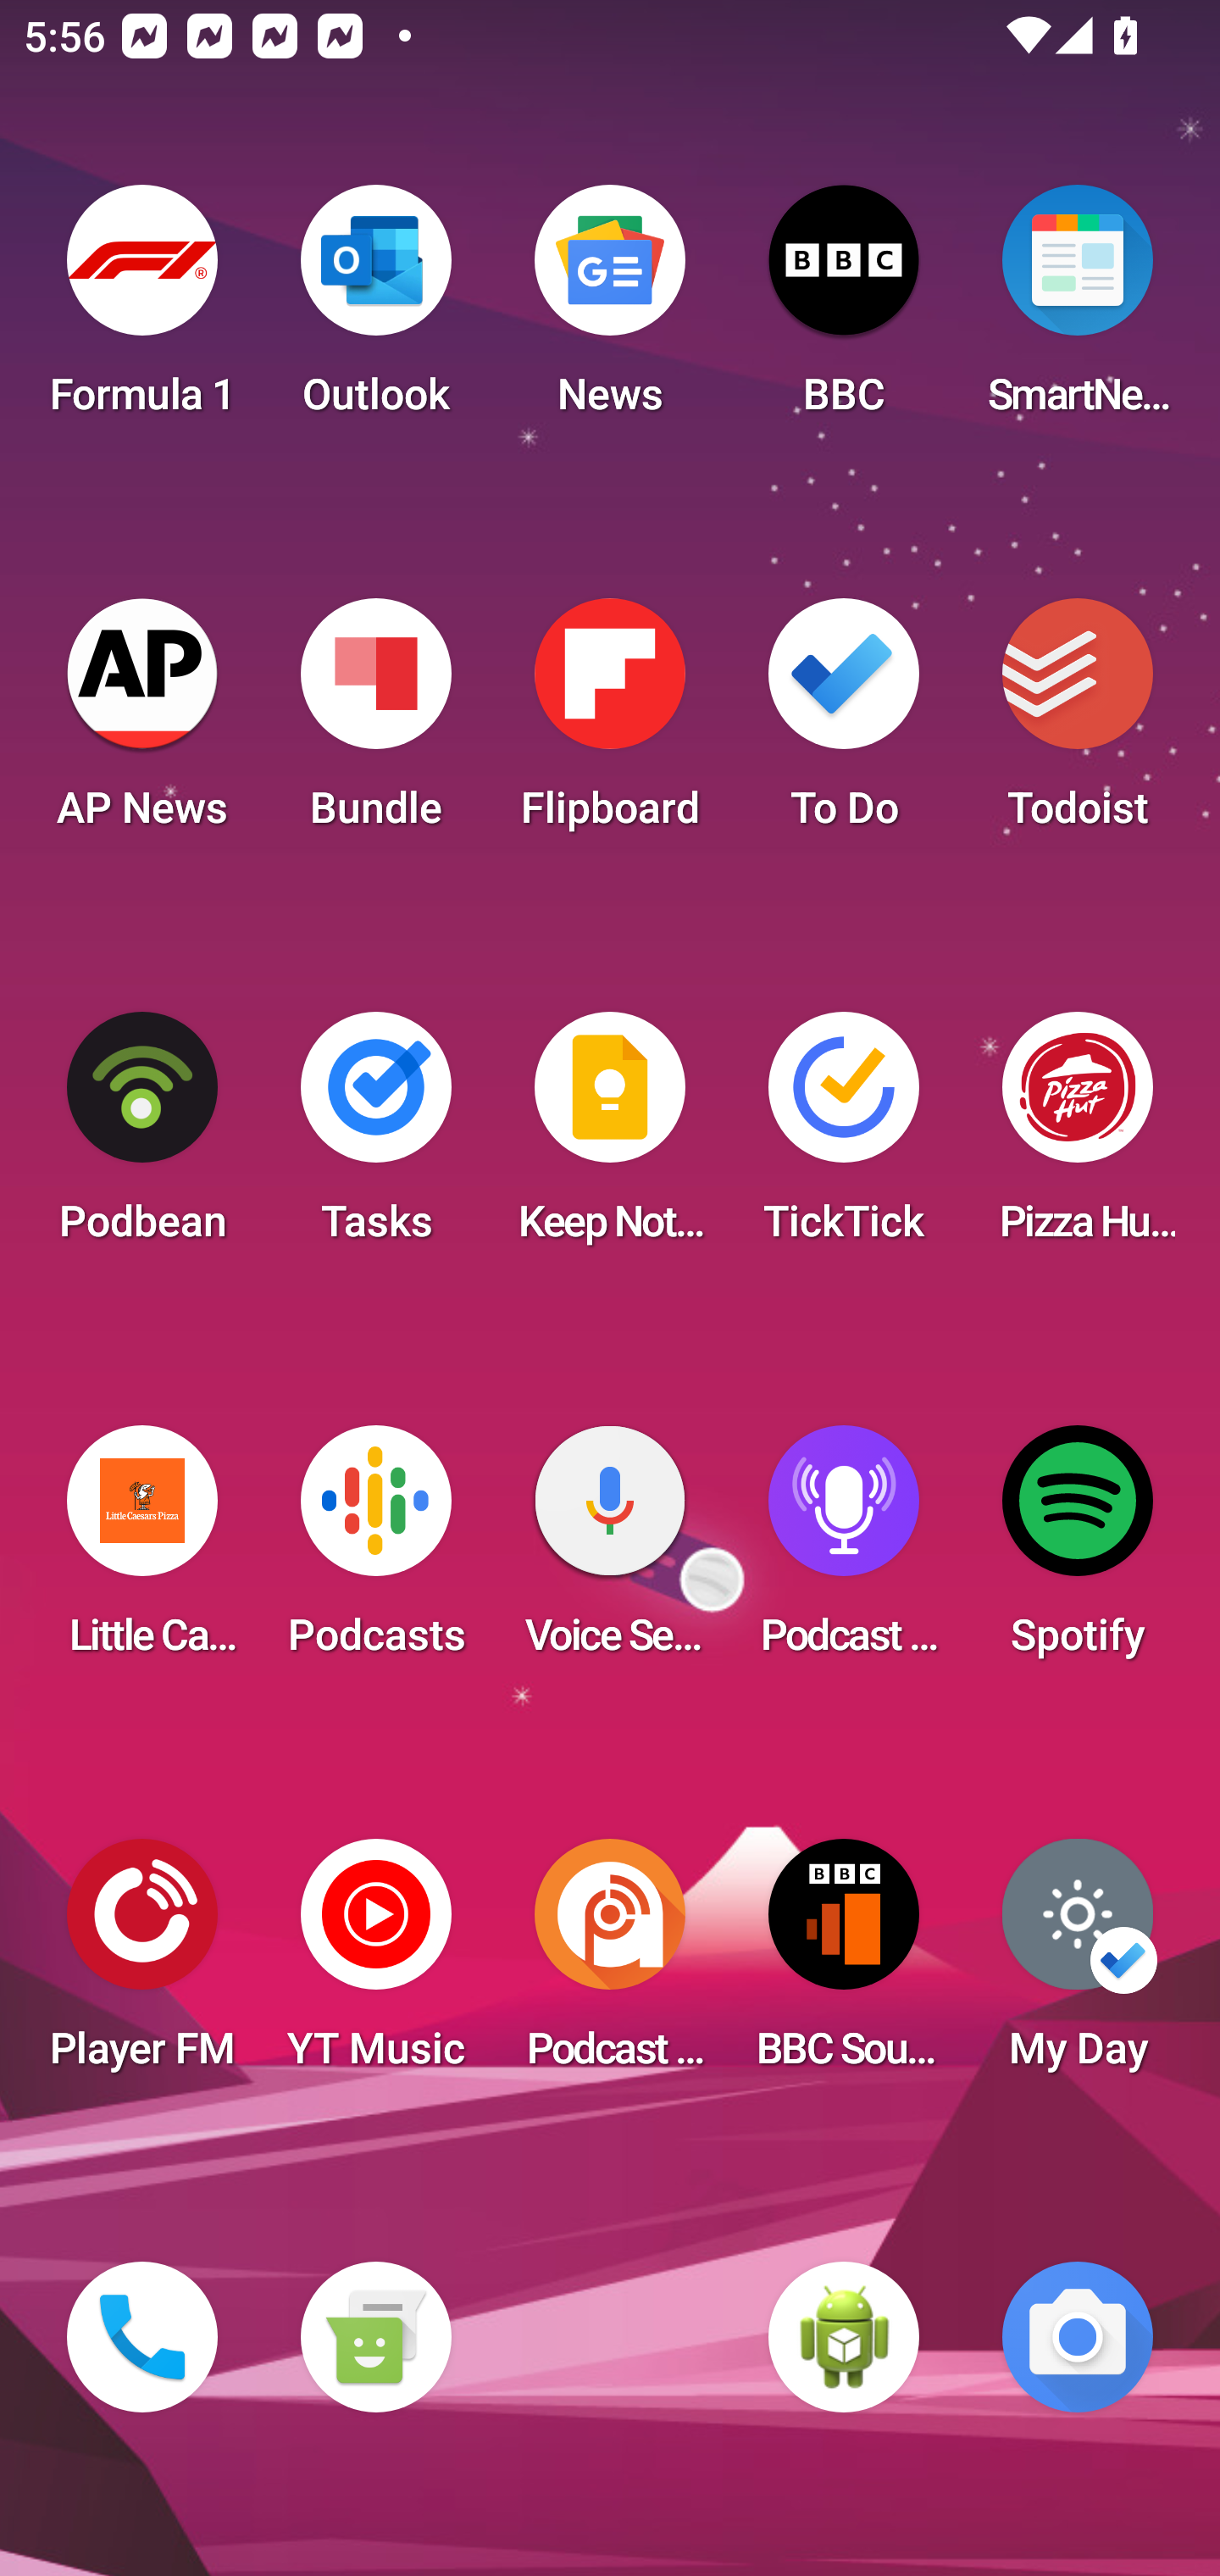 Image resolution: width=1220 pixels, height=2576 pixels. What do you see at coordinates (1078, 310) in the screenshot?
I see `SmartNews` at bounding box center [1078, 310].